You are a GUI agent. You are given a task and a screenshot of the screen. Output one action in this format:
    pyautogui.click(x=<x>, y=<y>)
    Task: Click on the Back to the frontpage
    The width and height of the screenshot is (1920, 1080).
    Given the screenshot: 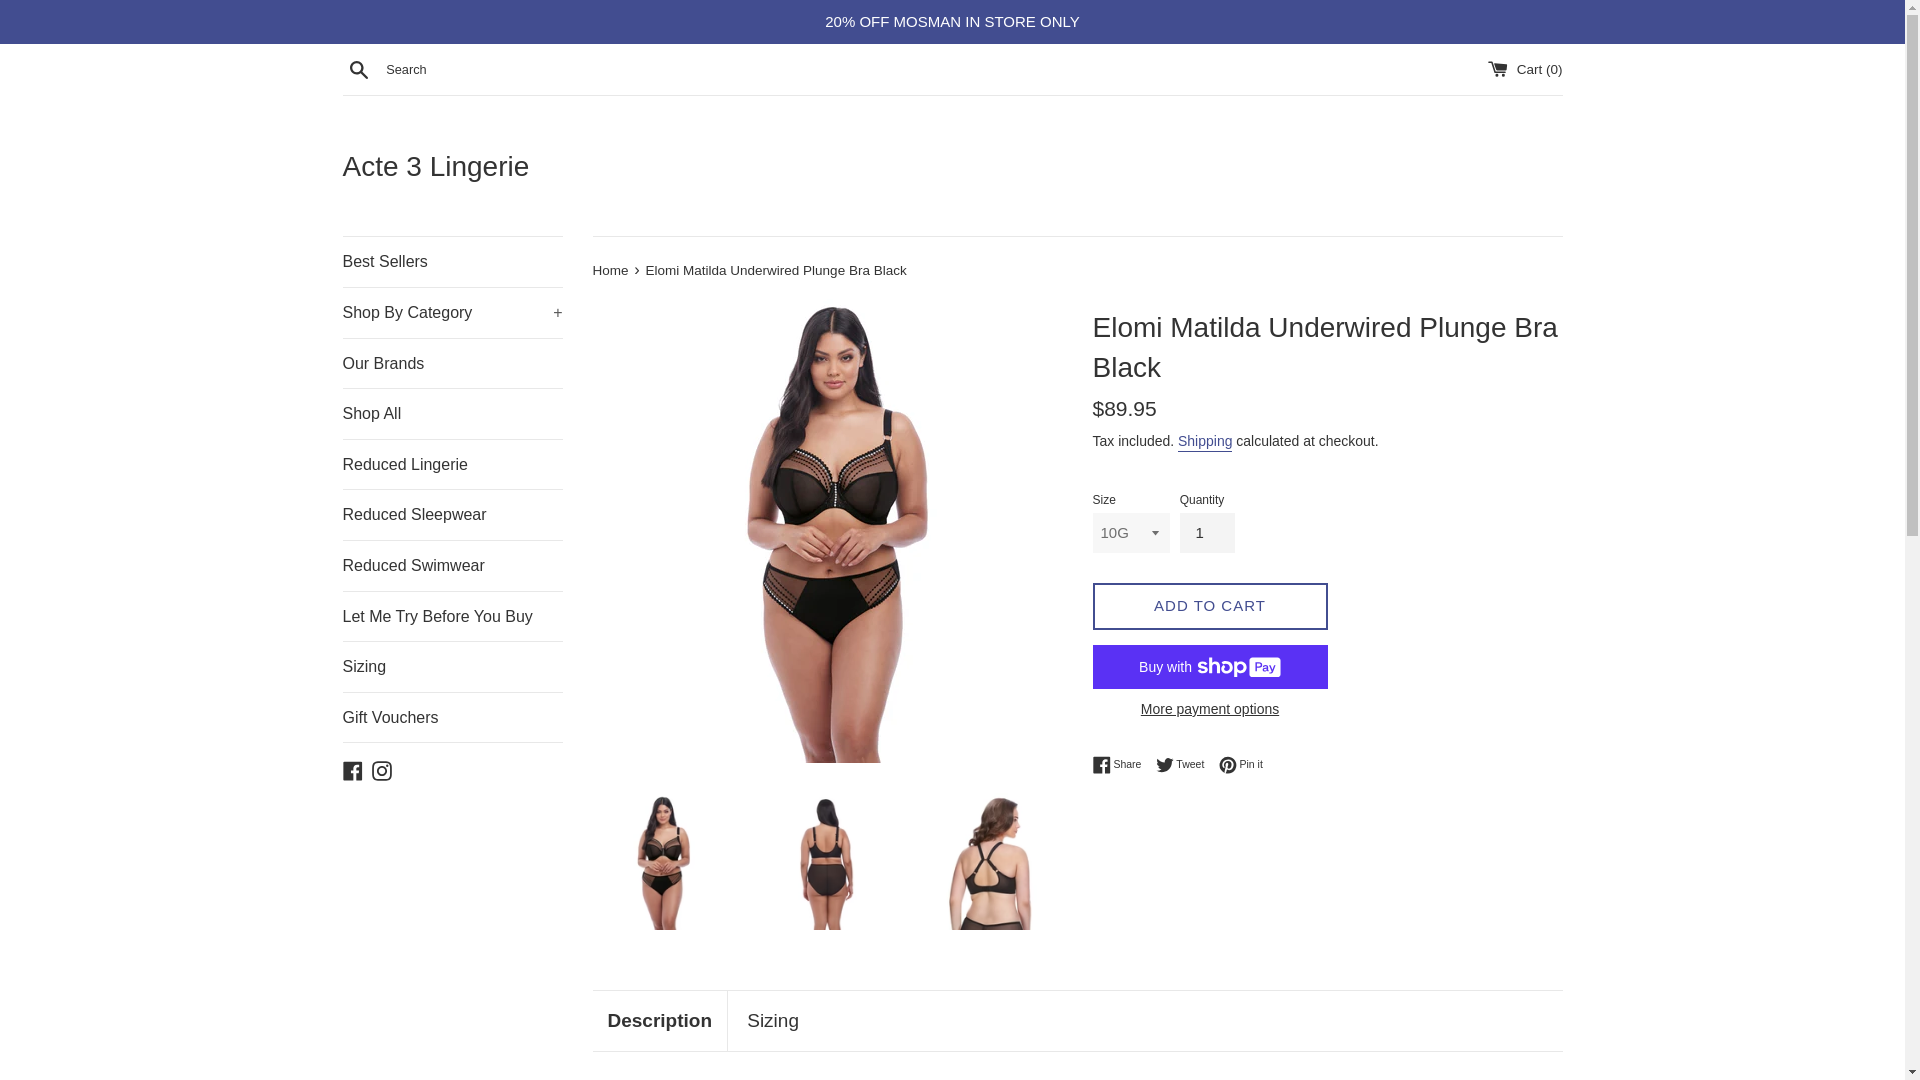 What is the action you would take?
    pyautogui.click(x=611, y=270)
    